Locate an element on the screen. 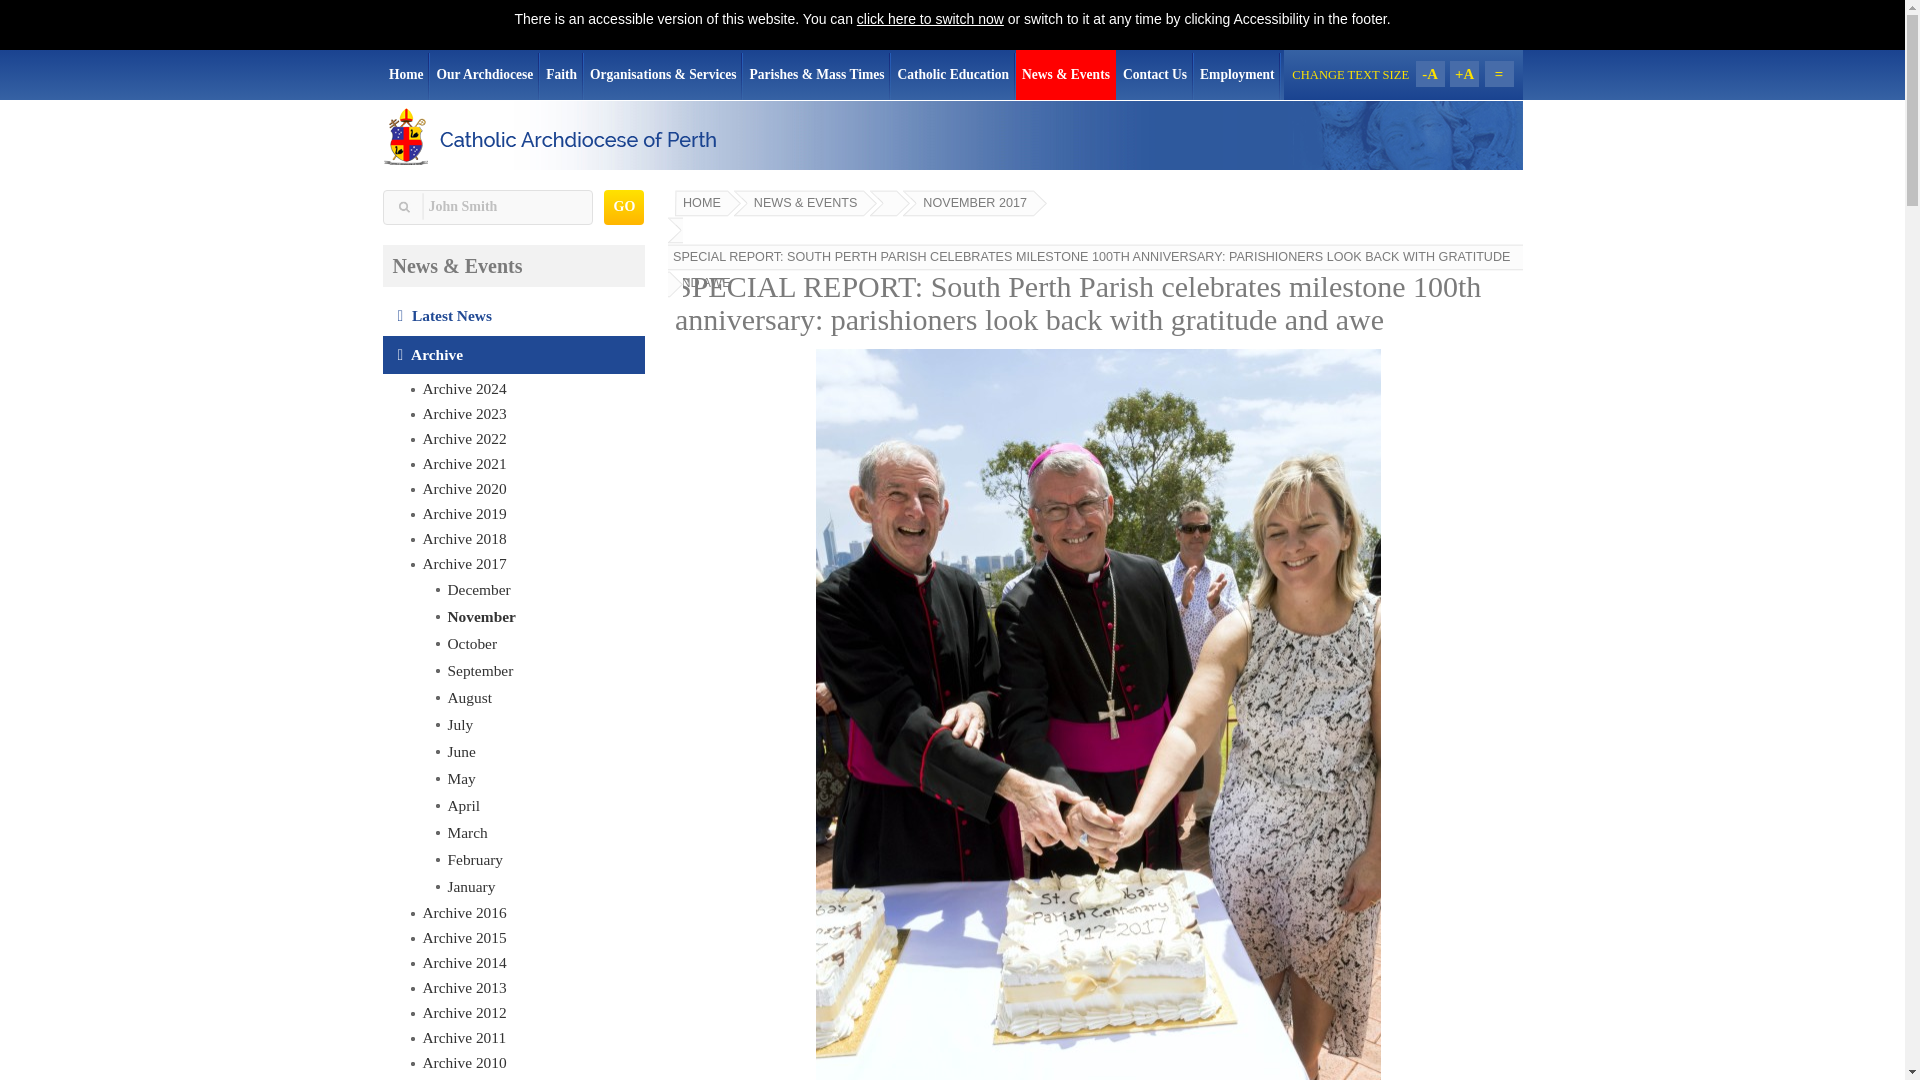 The width and height of the screenshot is (1920, 1080). News is located at coordinates (514, 316).